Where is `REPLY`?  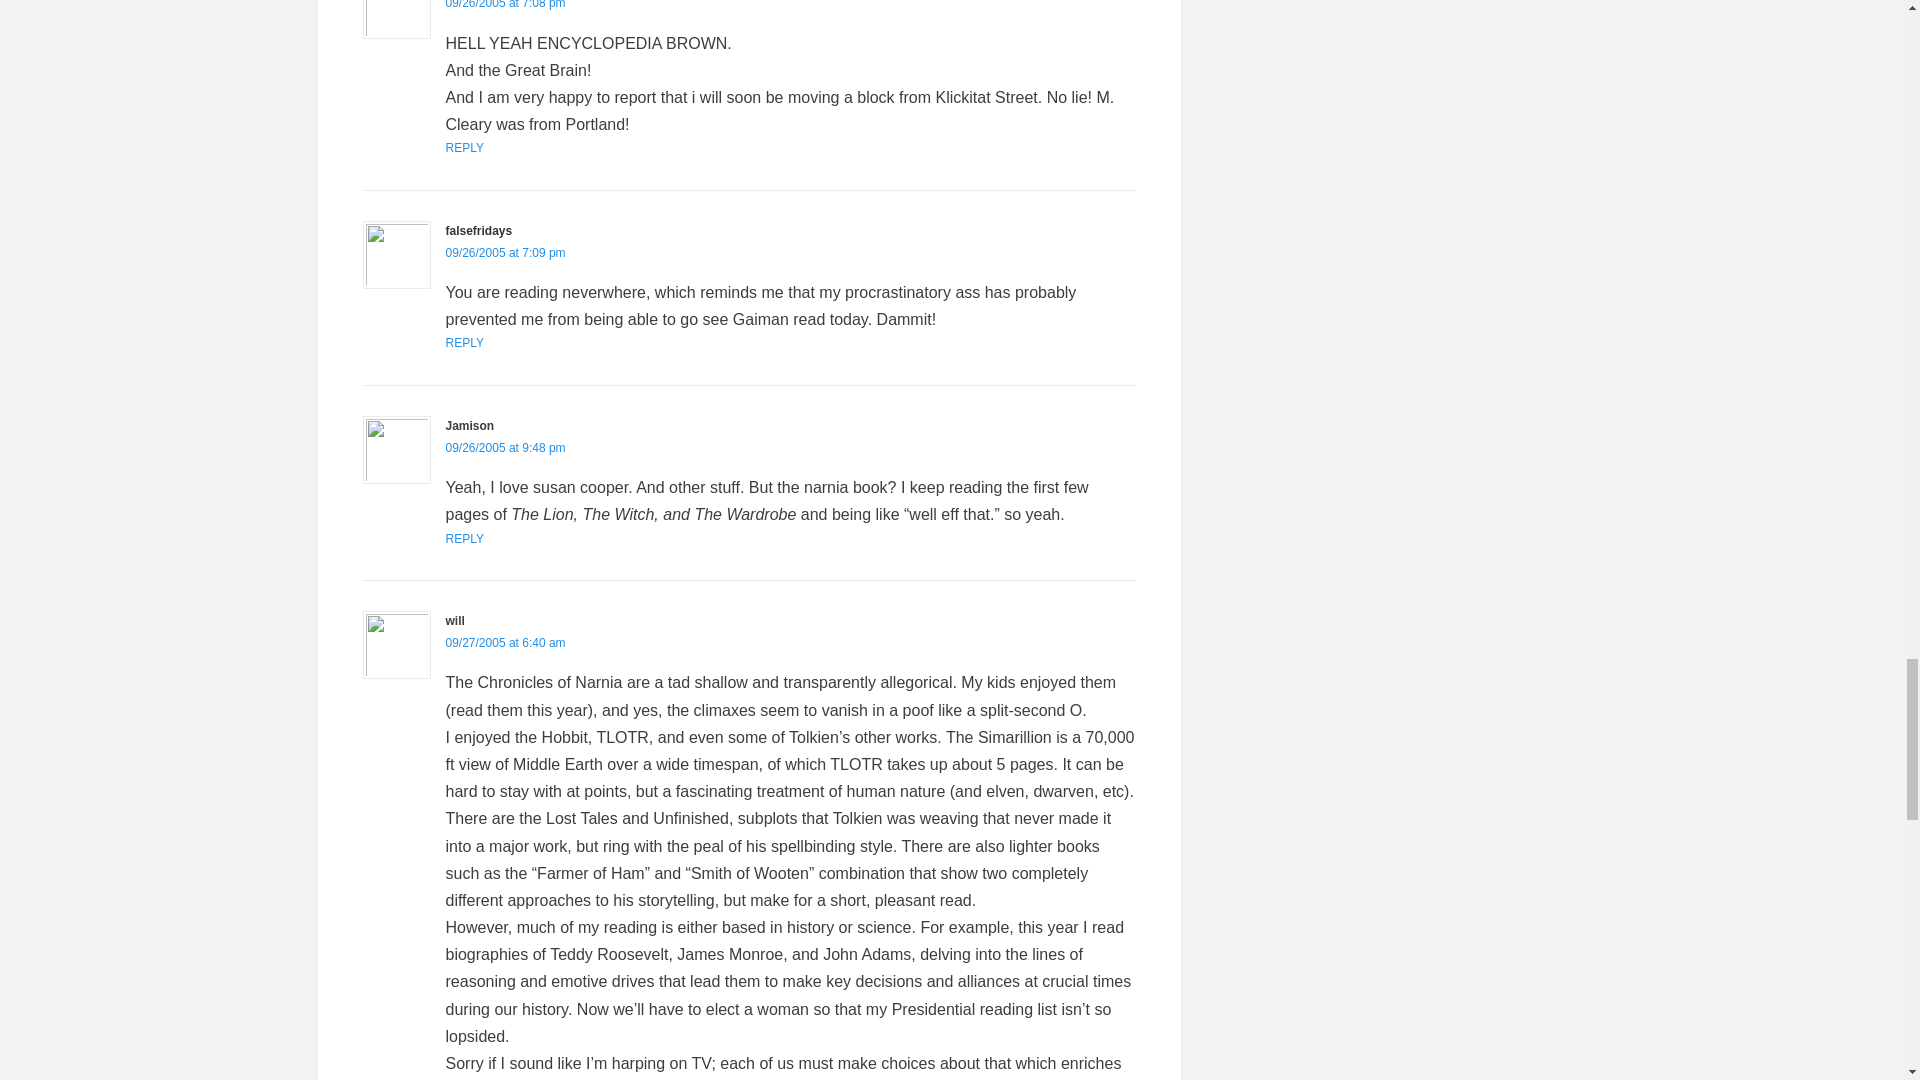 REPLY is located at coordinates (464, 342).